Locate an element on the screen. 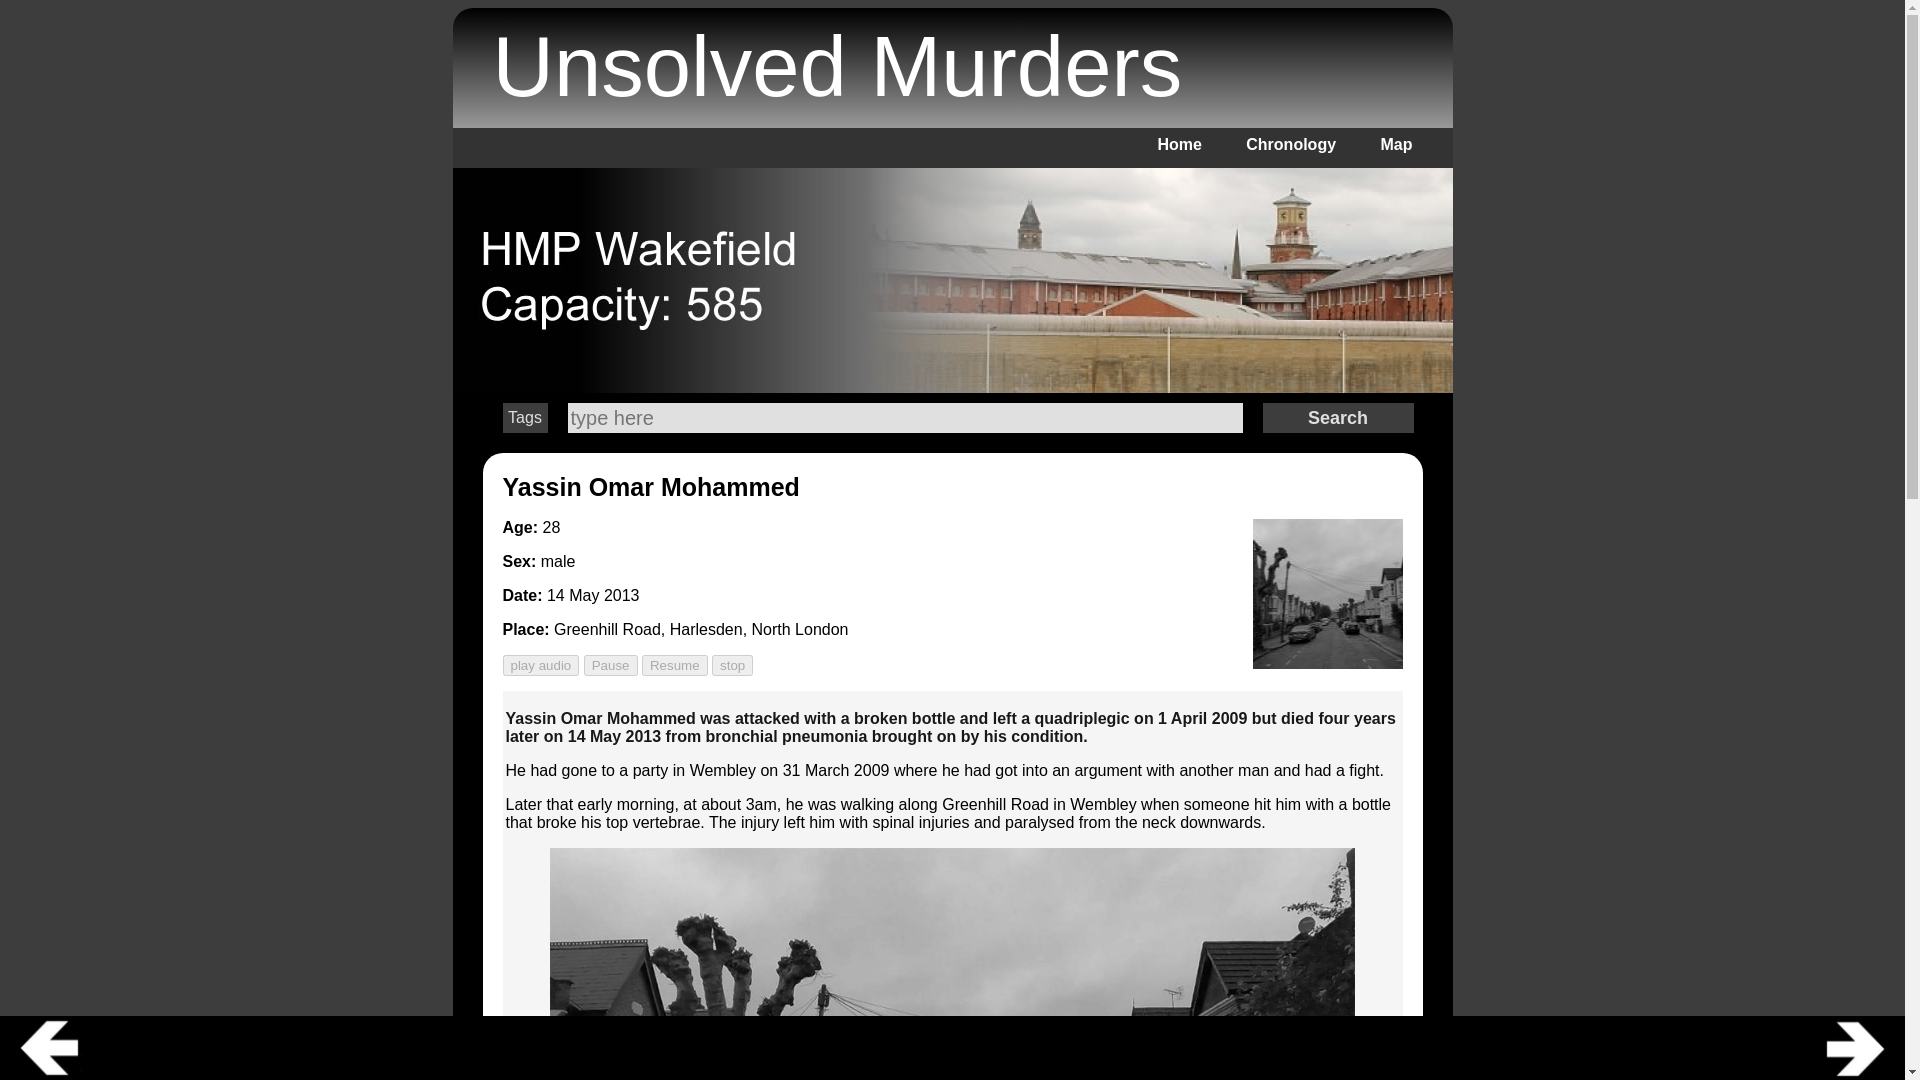 The image size is (1920, 1080). stop is located at coordinates (732, 665).